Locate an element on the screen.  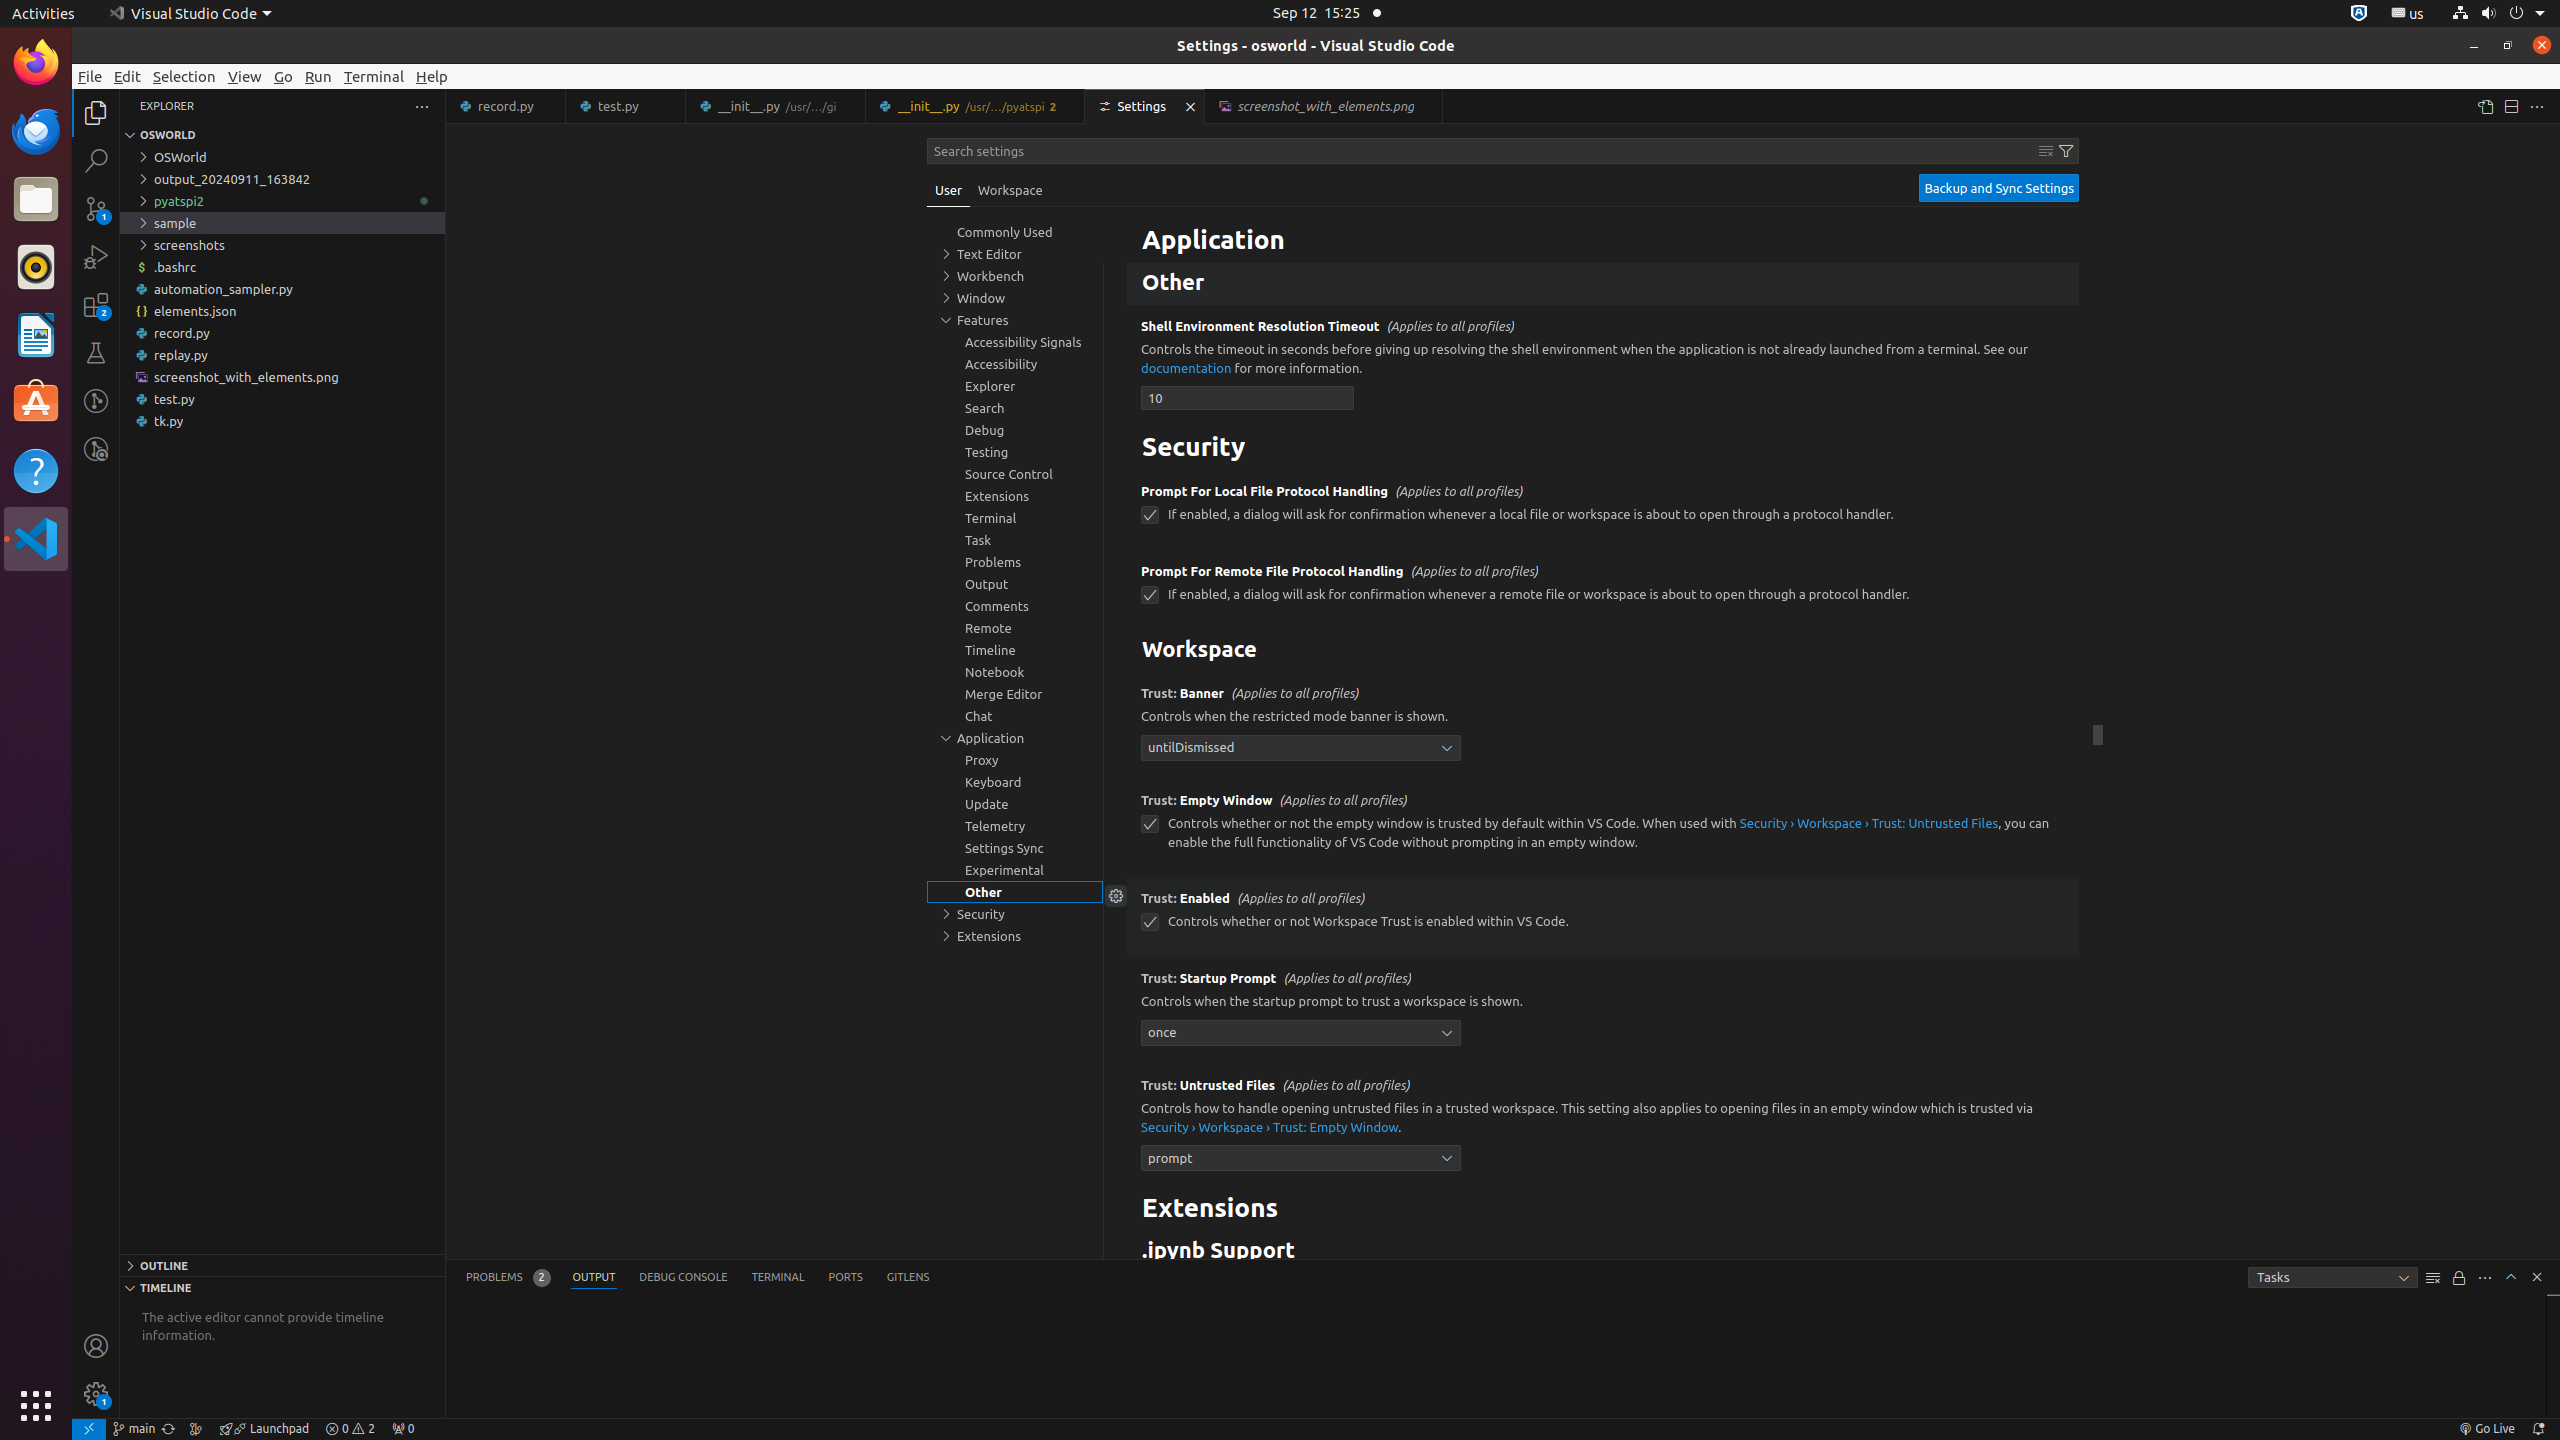
View is located at coordinates (245, 76).